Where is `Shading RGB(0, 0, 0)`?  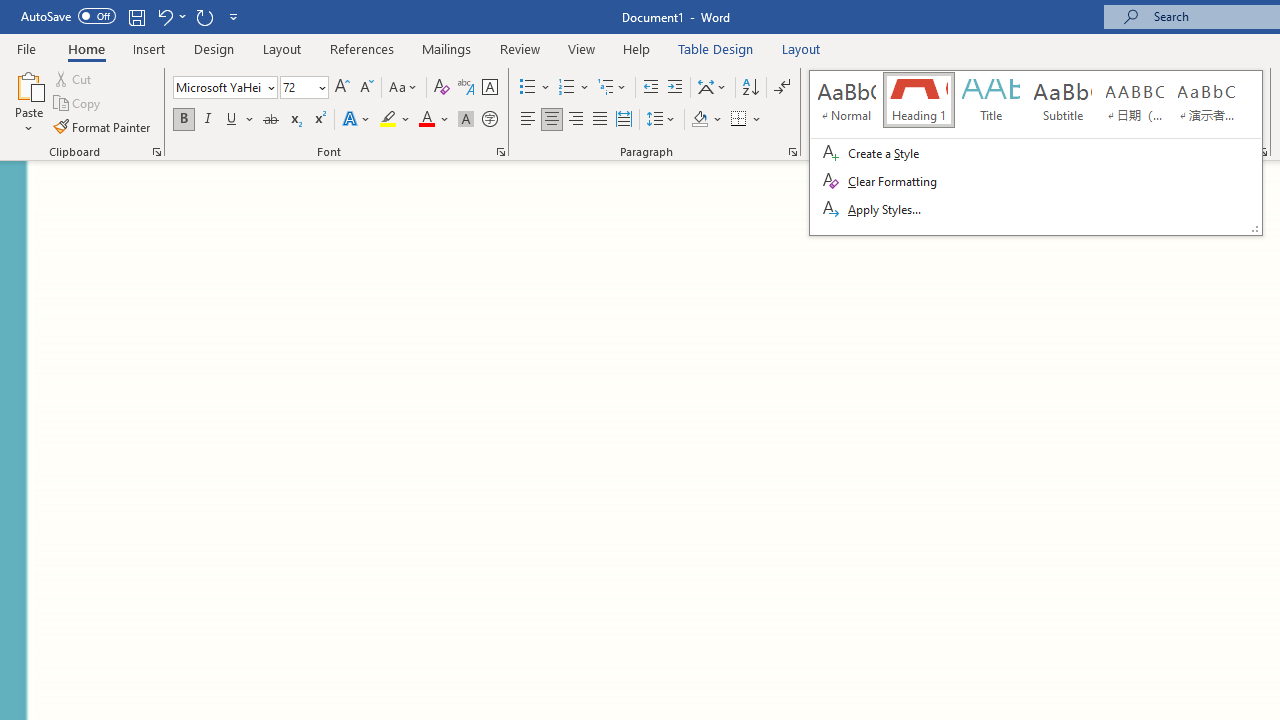 Shading RGB(0, 0, 0) is located at coordinates (699, 120).